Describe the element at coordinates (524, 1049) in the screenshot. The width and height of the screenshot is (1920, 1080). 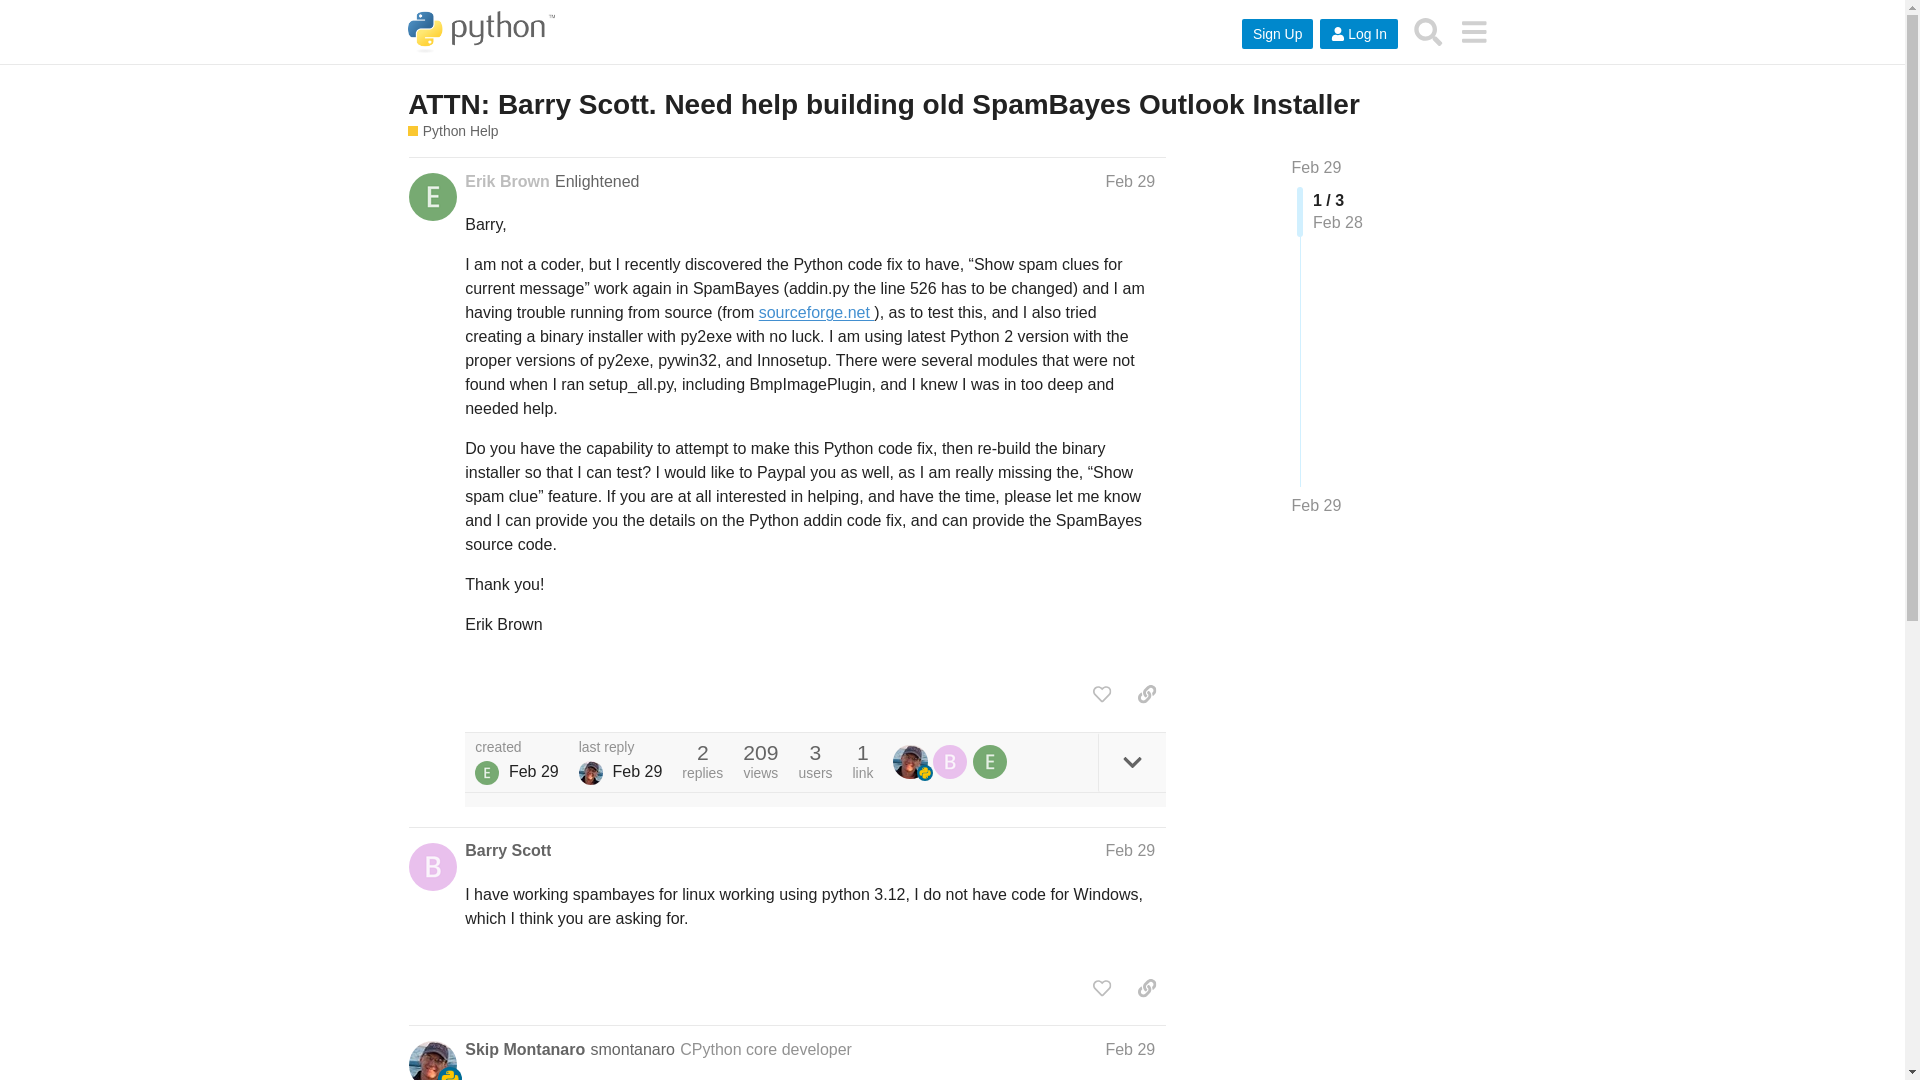
I see `Skip Montanaro` at that location.